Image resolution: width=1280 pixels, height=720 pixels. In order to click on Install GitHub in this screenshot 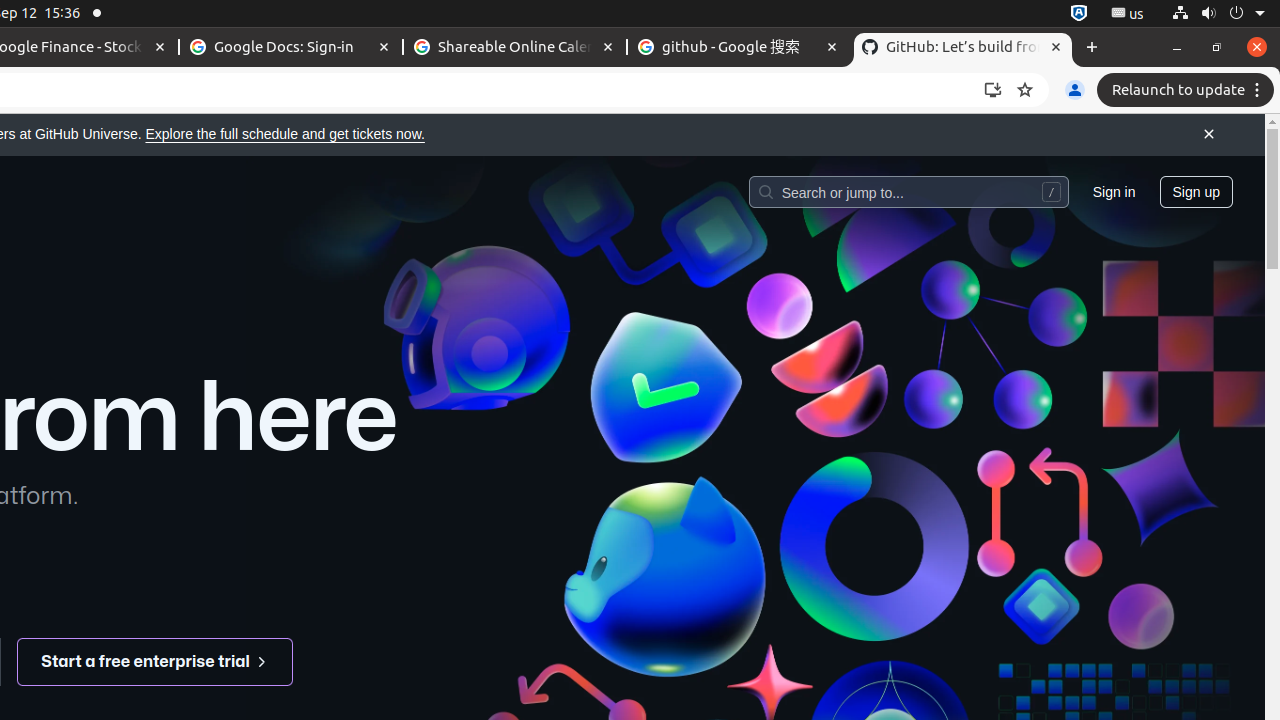, I will do `click(993, 90)`.